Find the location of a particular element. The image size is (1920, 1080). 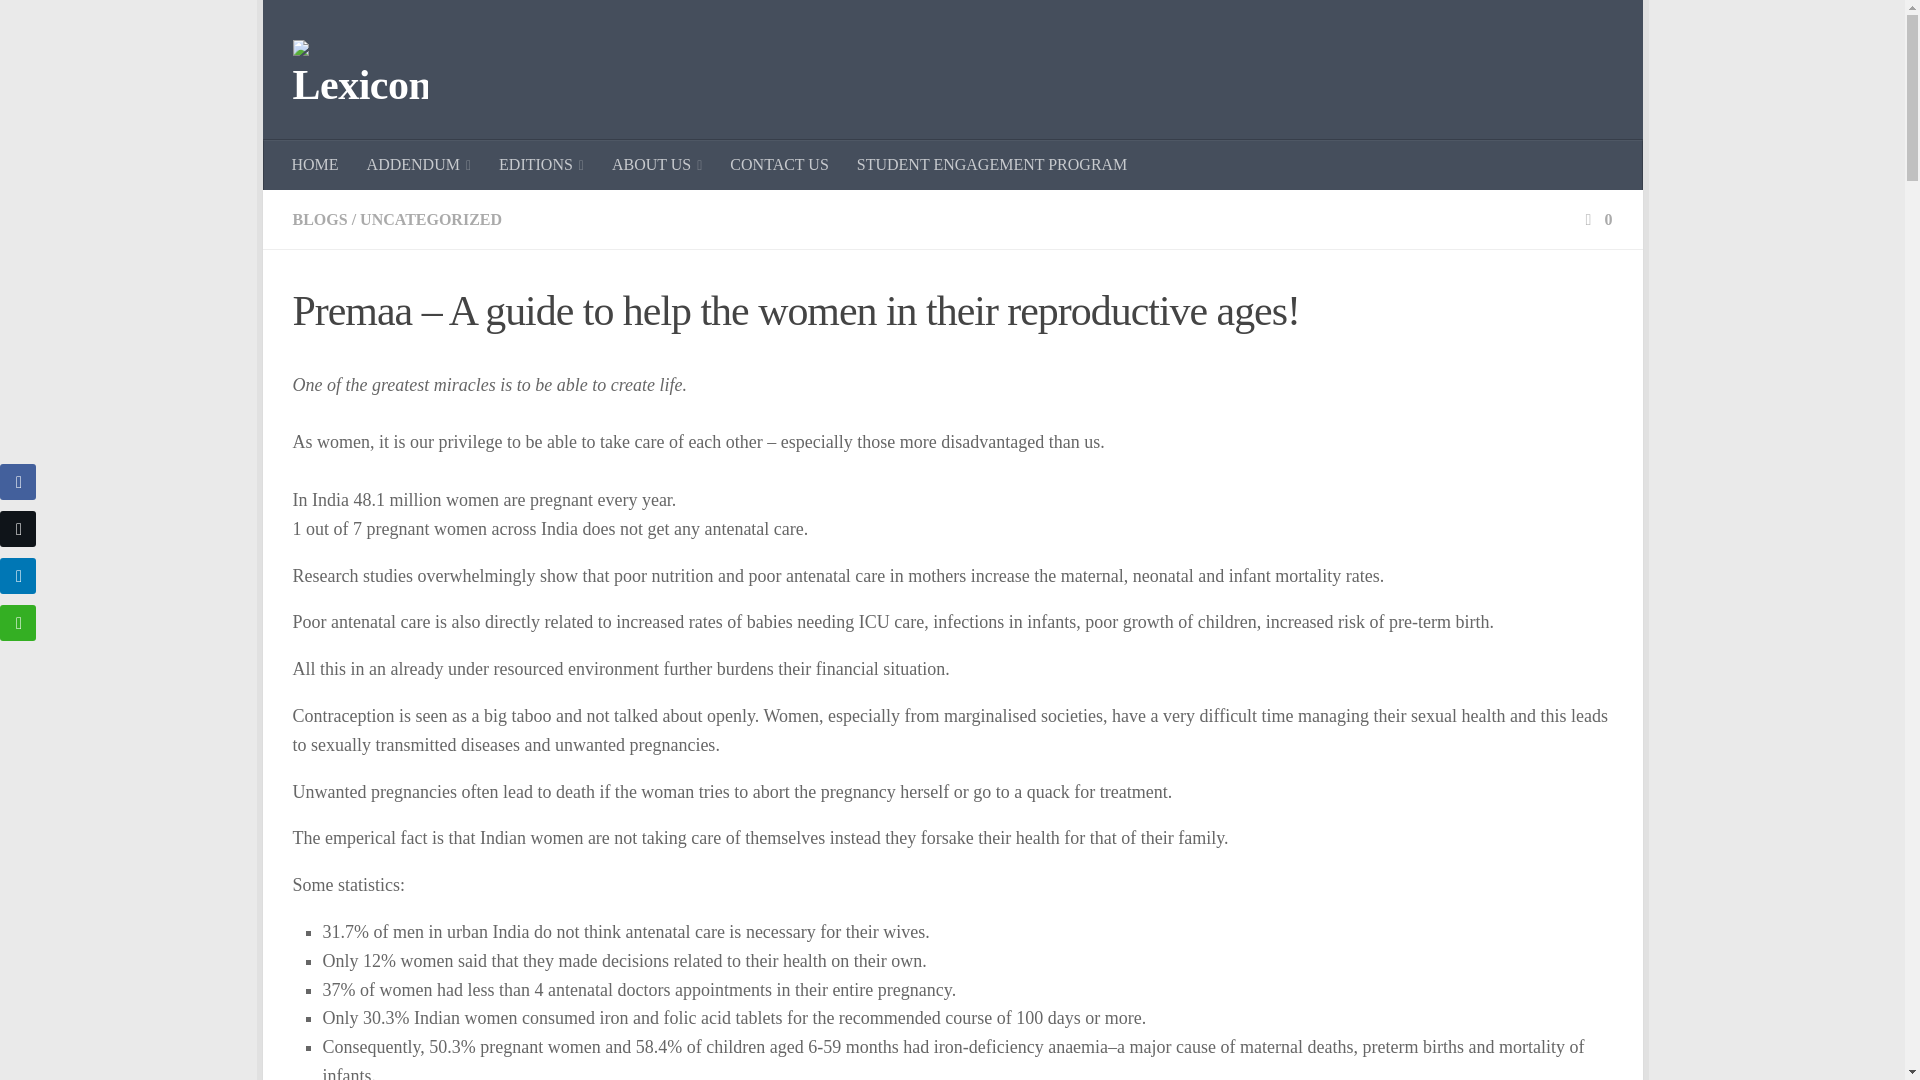

UNCATEGORIZED is located at coordinates (430, 218).